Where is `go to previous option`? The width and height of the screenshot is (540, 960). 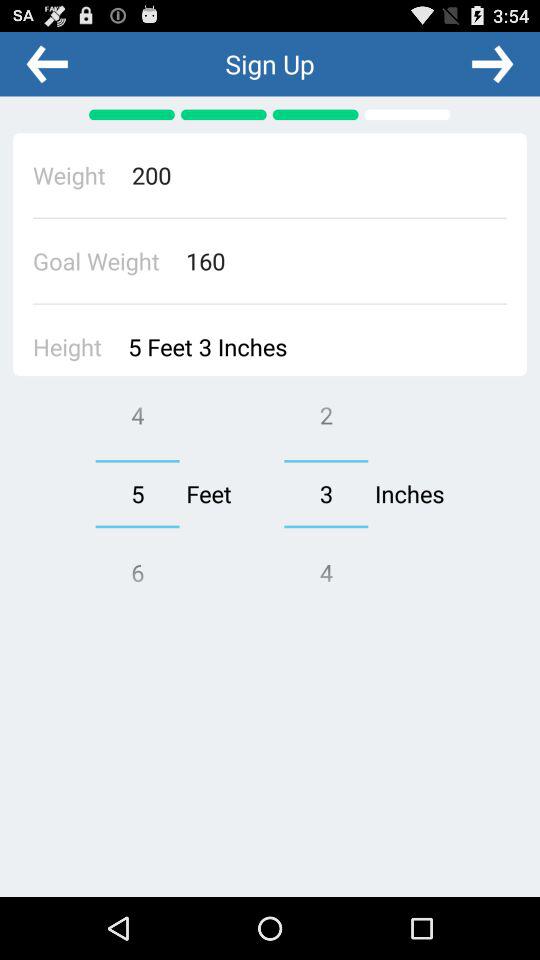
go to previous option is located at coordinates (47, 63).